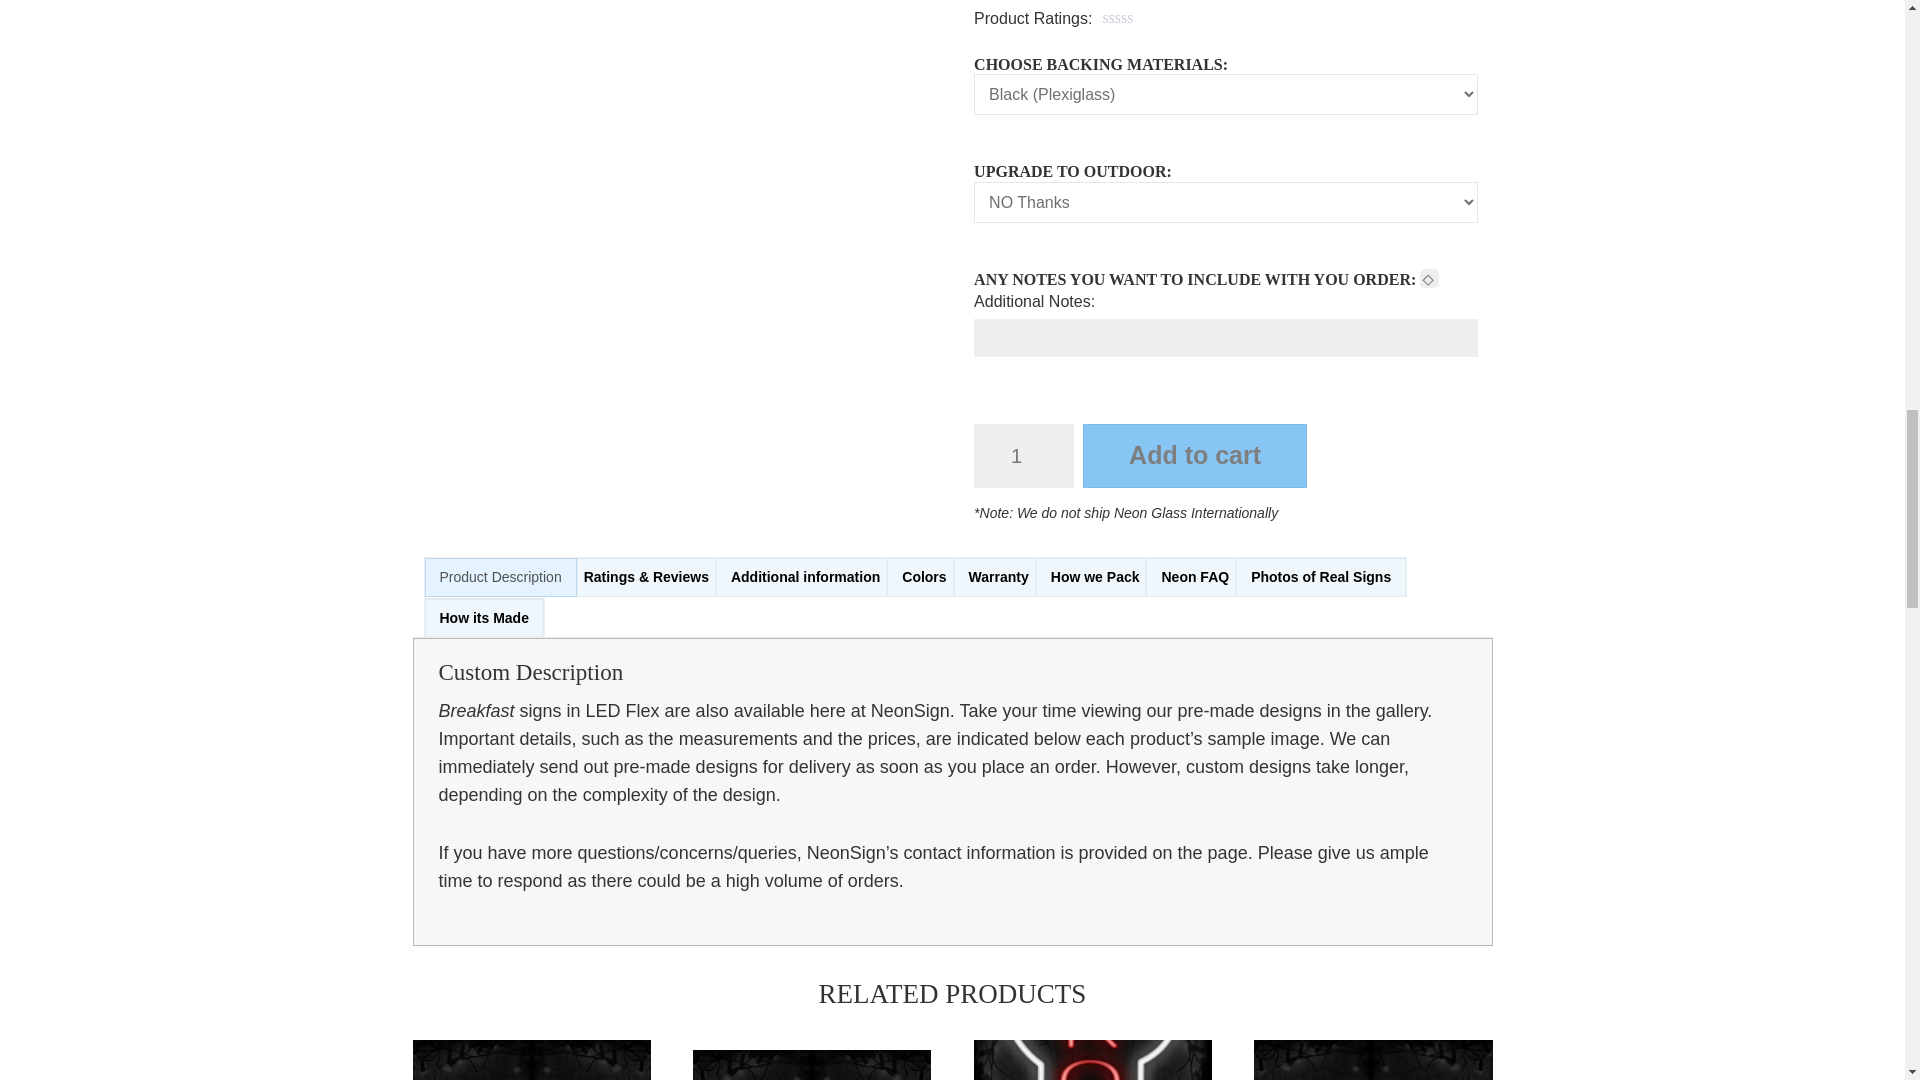 The width and height of the screenshot is (1920, 1080). Describe the element at coordinates (1096, 578) in the screenshot. I see `How we Pack` at that location.